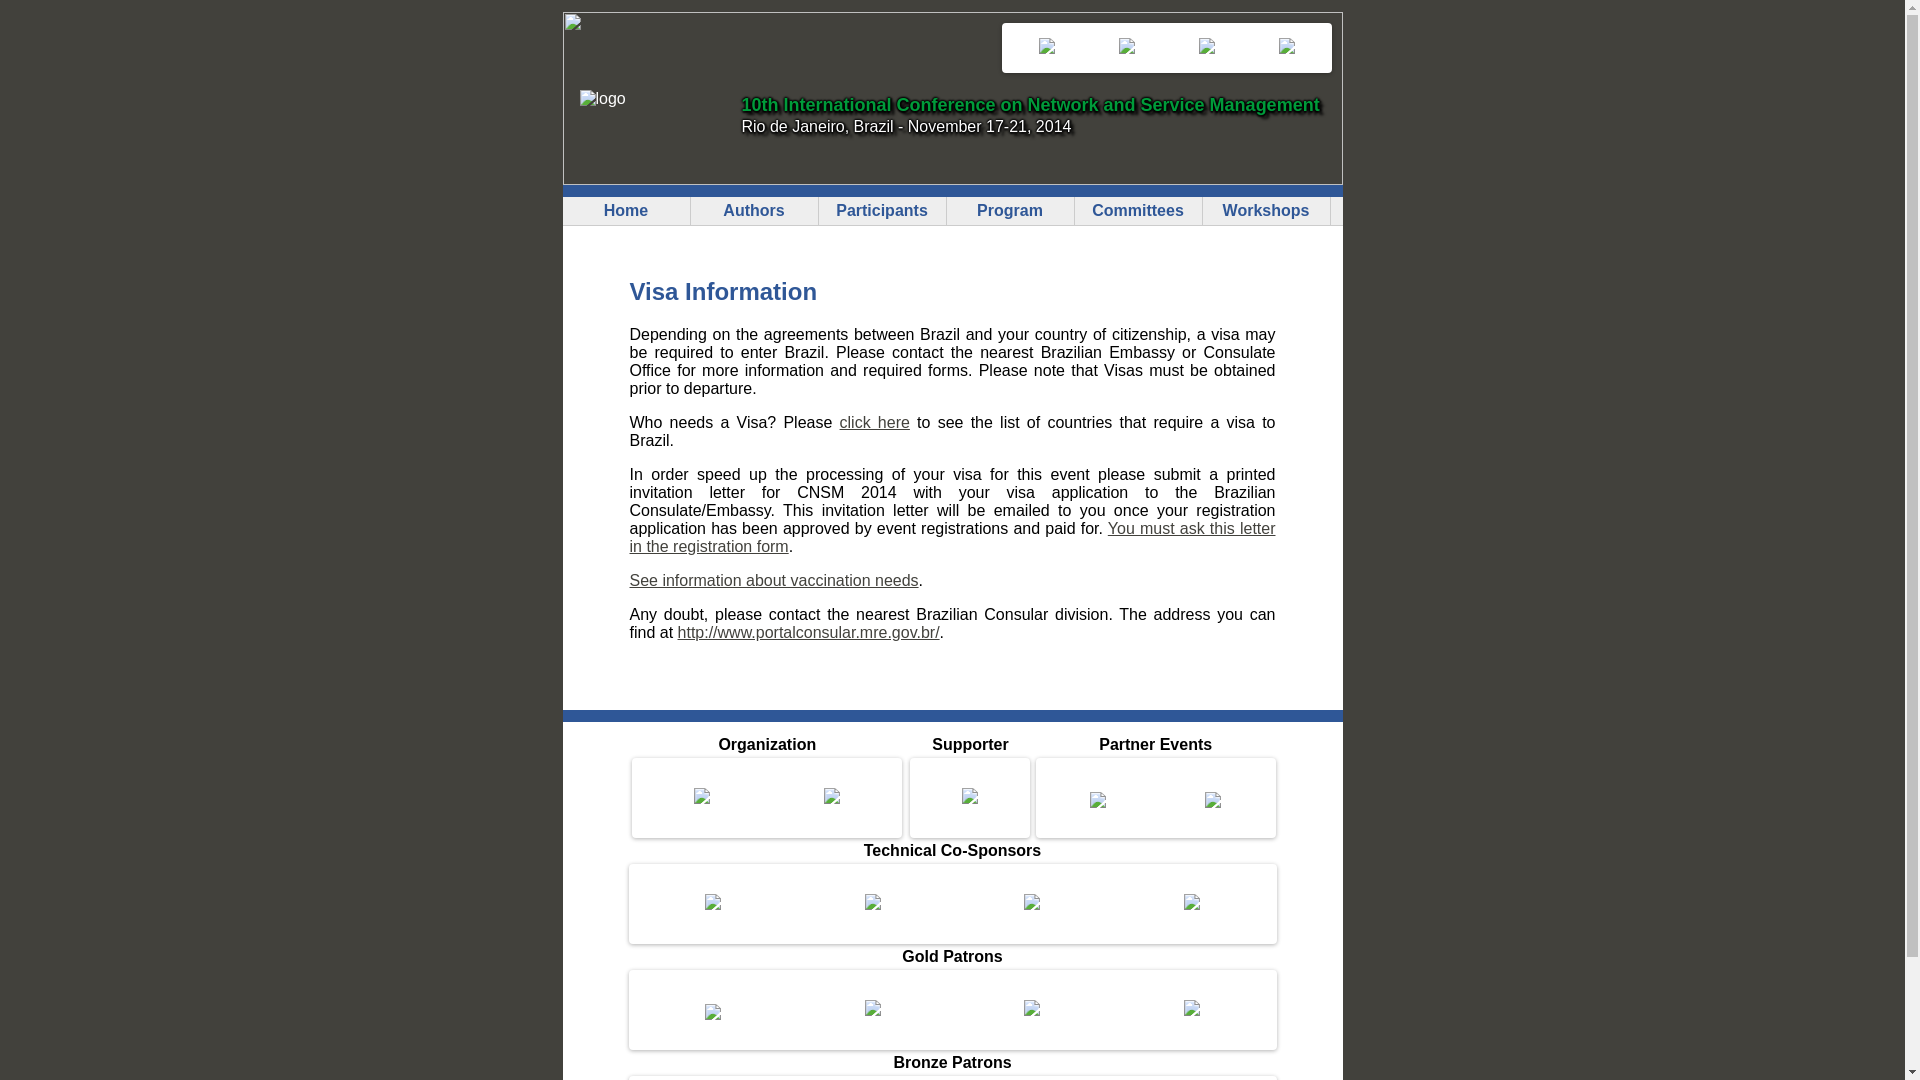 Image resolution: width=1920 pixels, height=1080 pixels. Describe the element at coordinates (882, 210) in the screenshot. I see `Participants` at that location.